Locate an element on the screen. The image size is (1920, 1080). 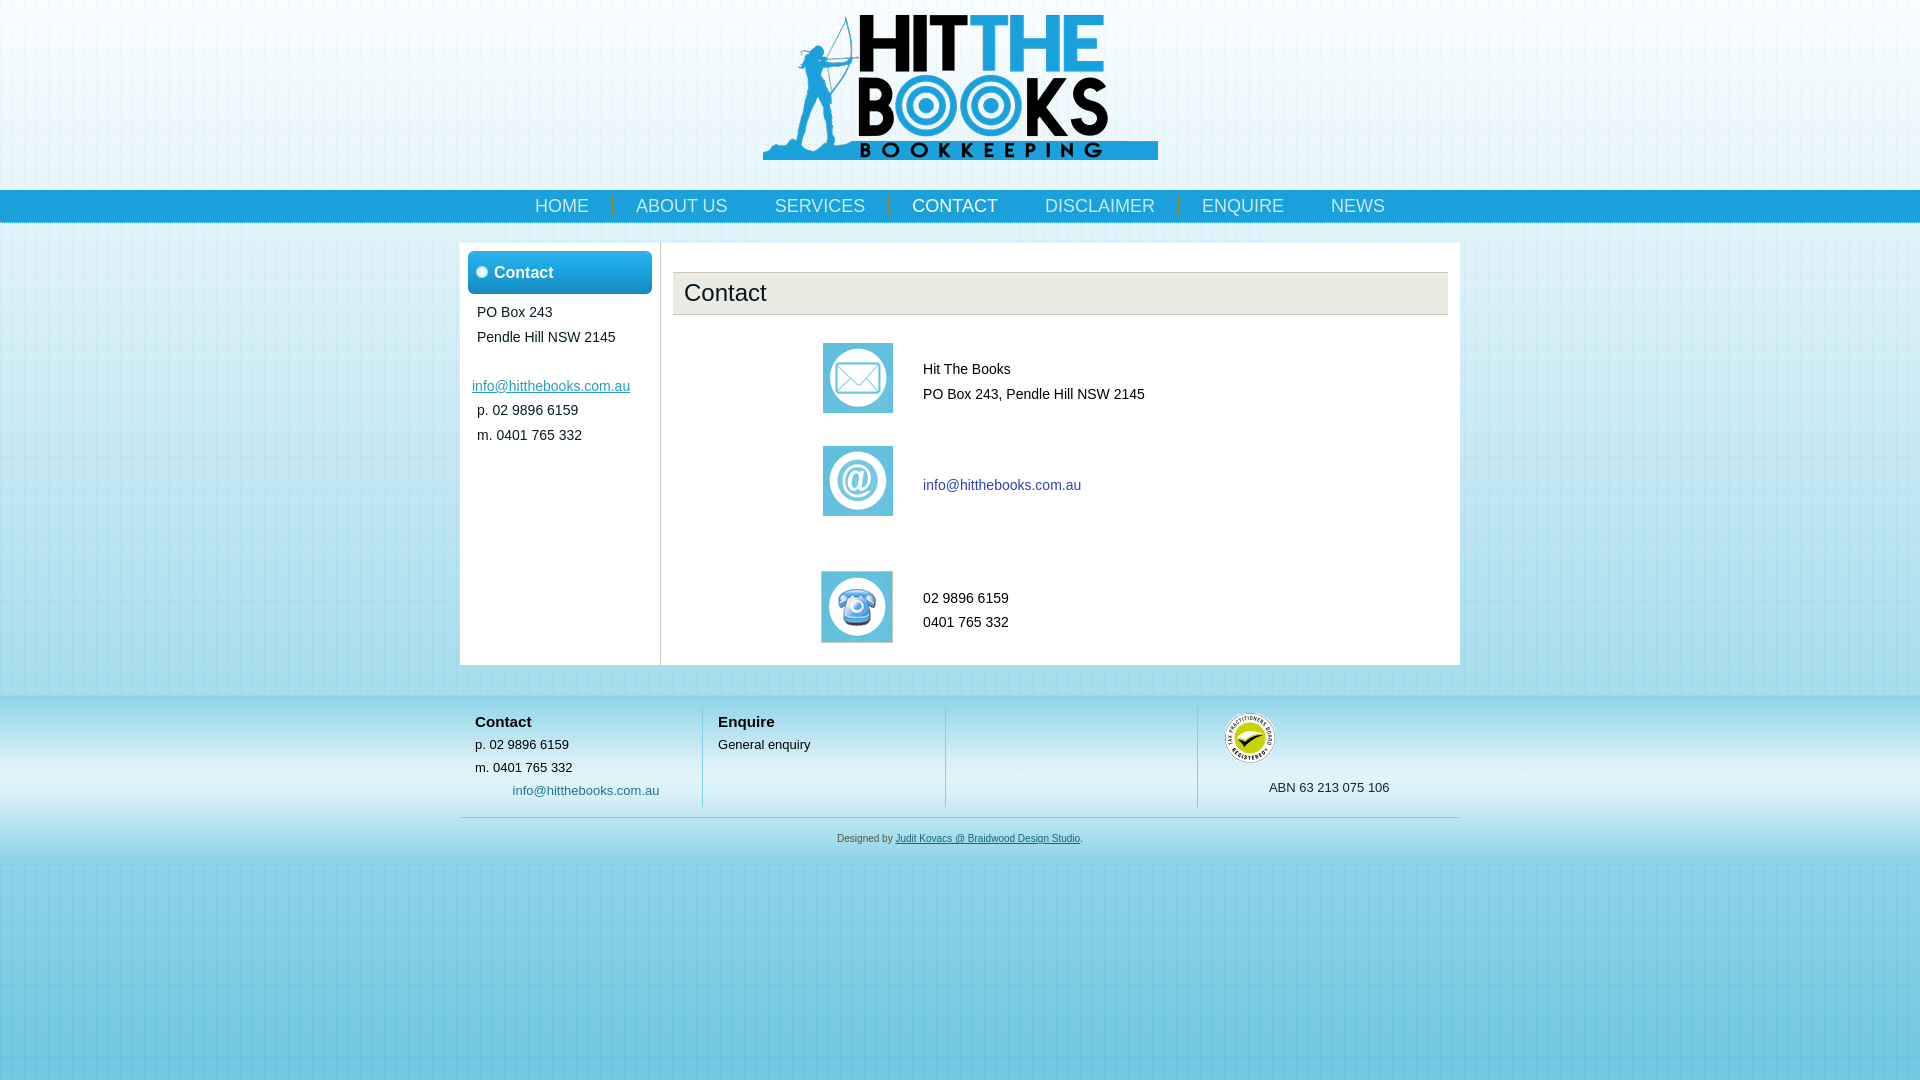
ABOUT US is located at coordinates (682, 206).